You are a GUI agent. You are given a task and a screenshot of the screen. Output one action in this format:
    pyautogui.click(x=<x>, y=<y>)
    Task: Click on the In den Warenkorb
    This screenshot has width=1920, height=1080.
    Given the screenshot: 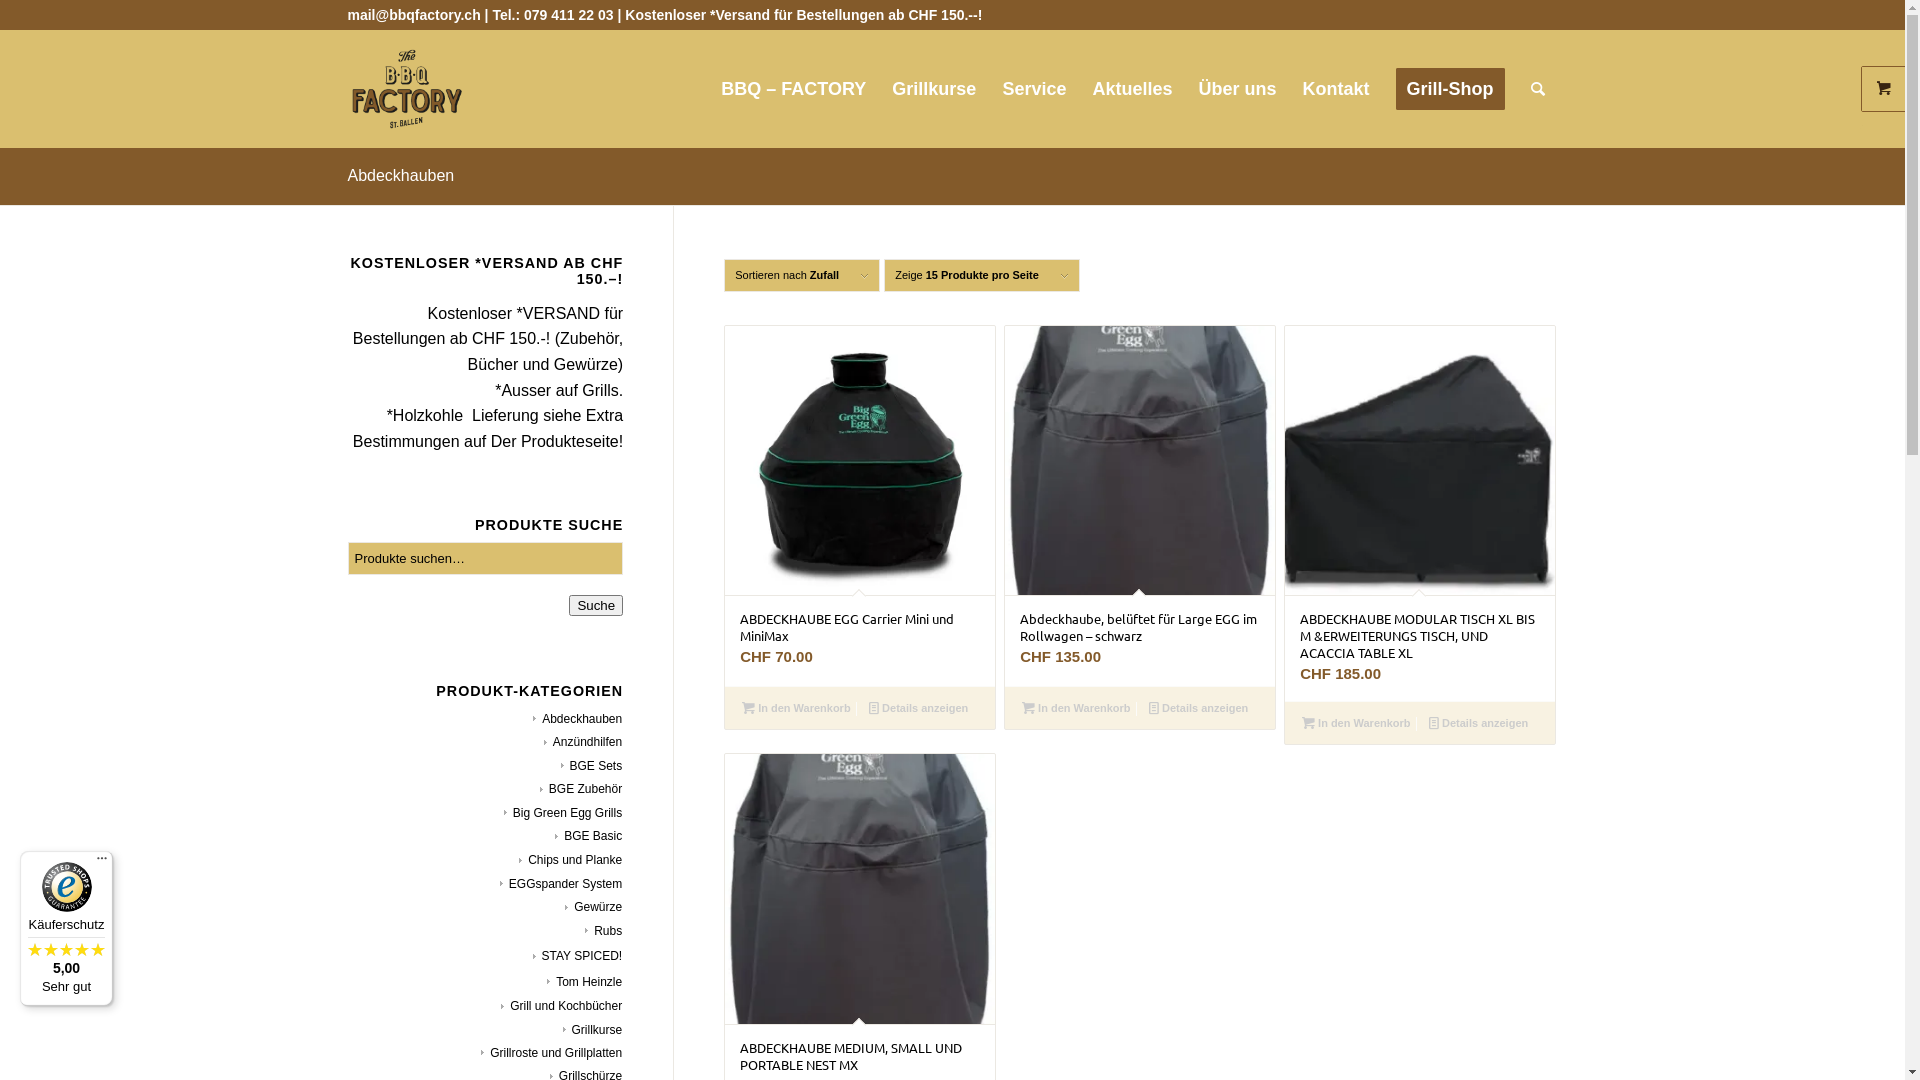 What is the action you would take?
    pyautogui.click(x=1356, y=723)
    